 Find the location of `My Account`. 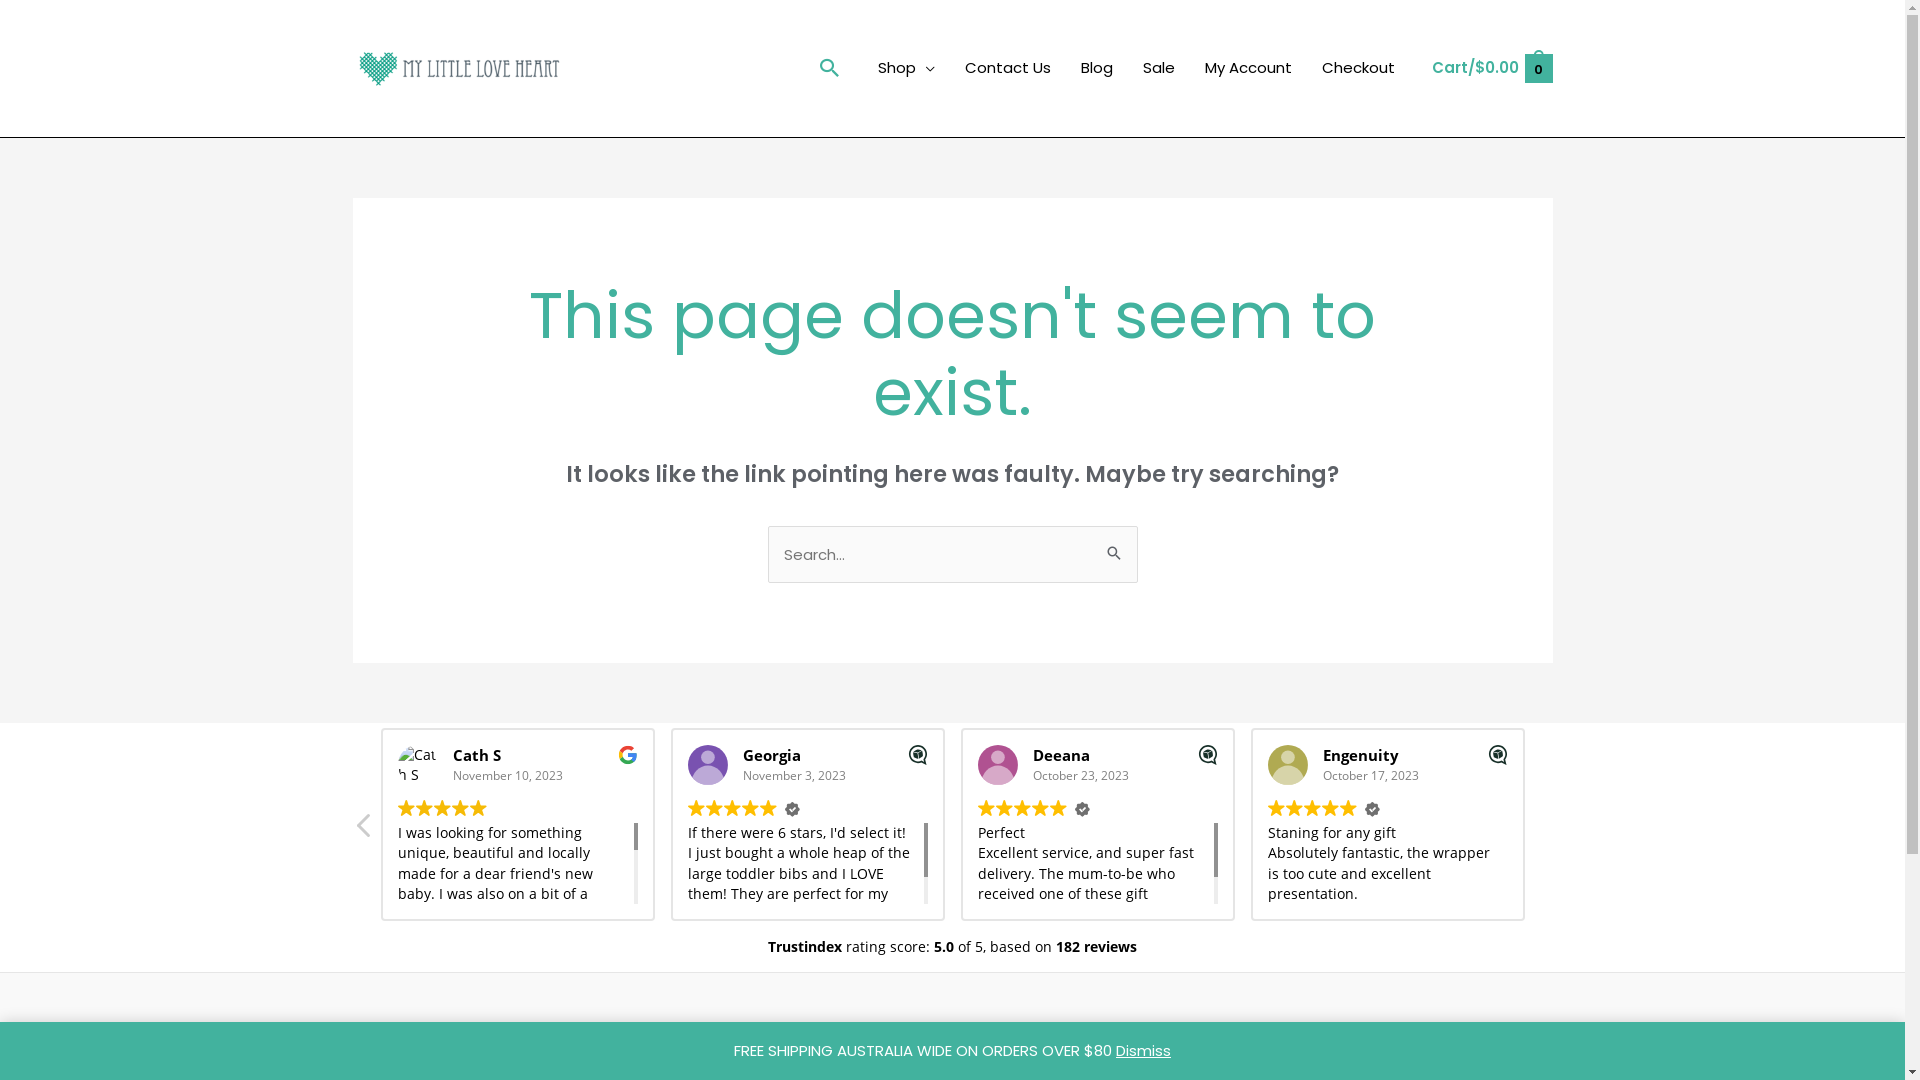

My Account is located at coordinates (1248, 68).